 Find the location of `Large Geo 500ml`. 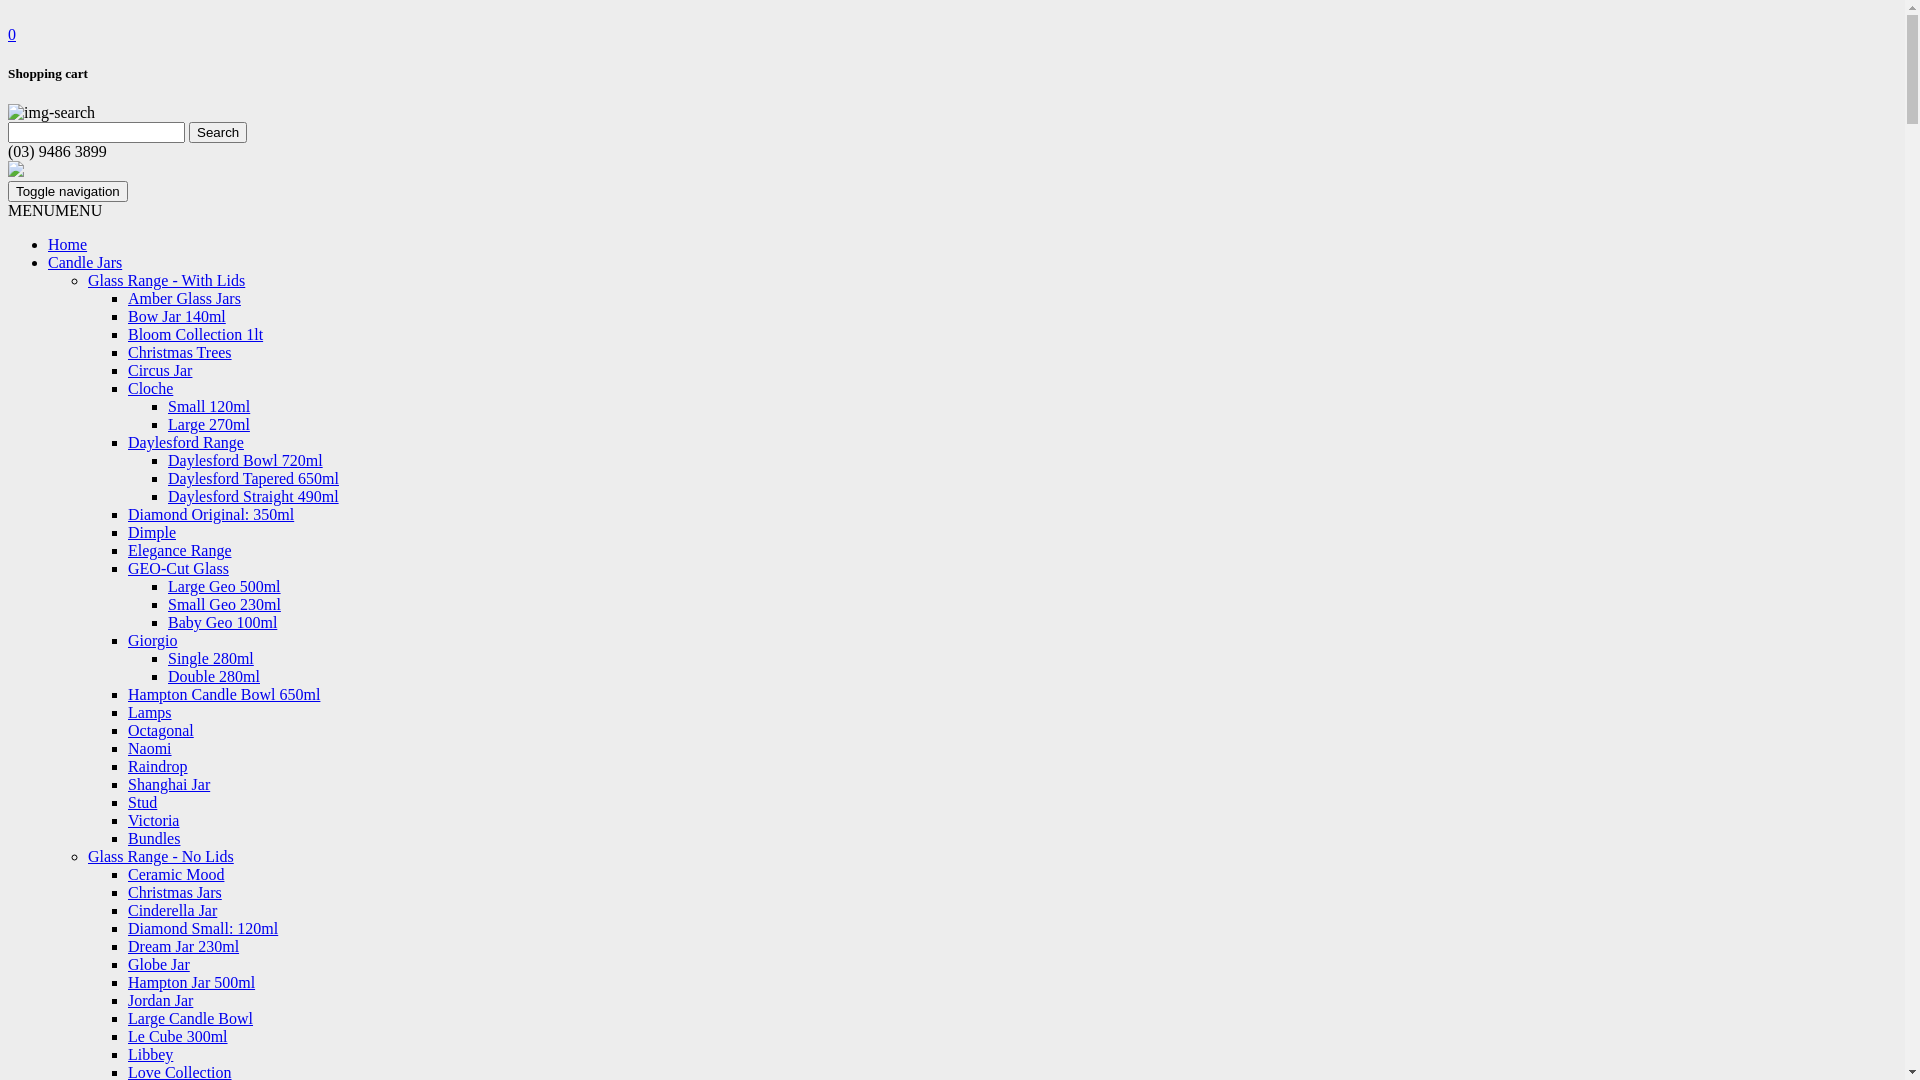

Large Geo 500ml is located at coordinates (224, 586).